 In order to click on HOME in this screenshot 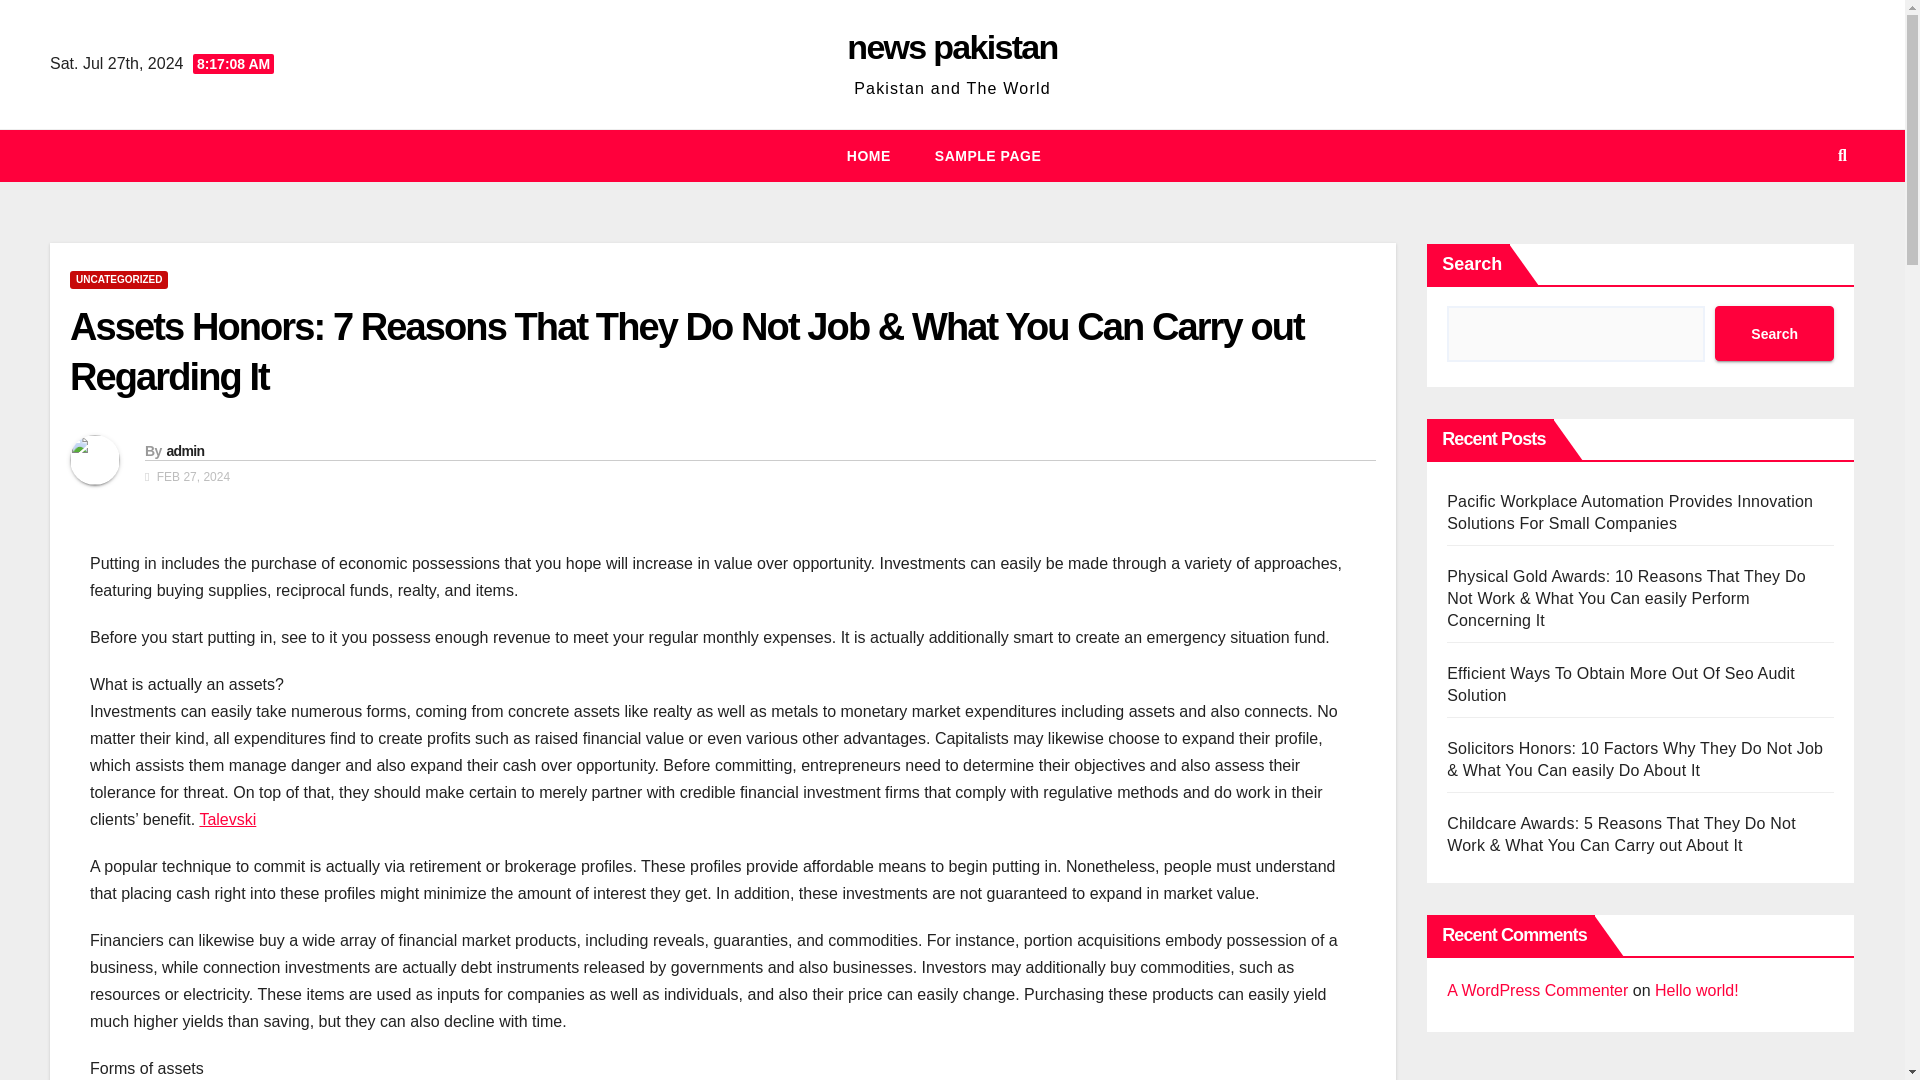, I will do `click(869, 156)`.